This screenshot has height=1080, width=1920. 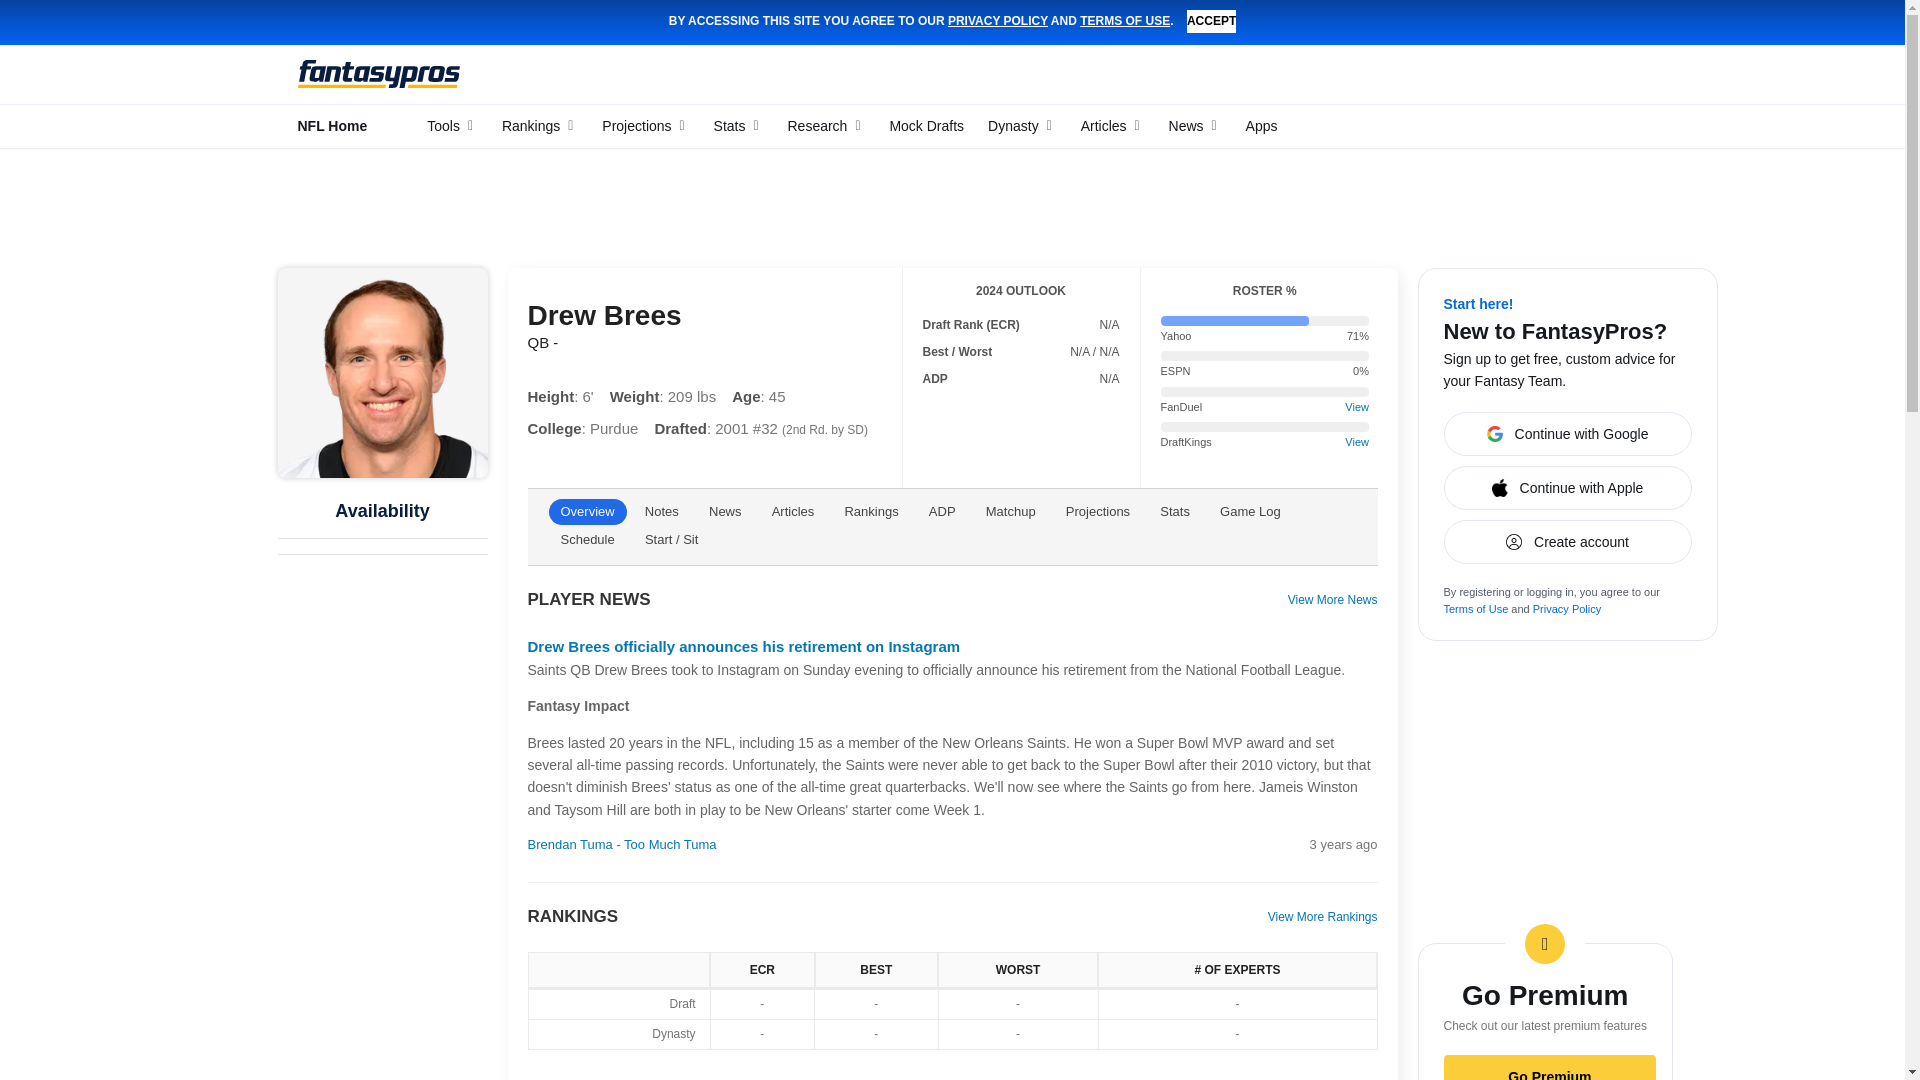 I want to click on Schedule, so click(x=586, y=493).